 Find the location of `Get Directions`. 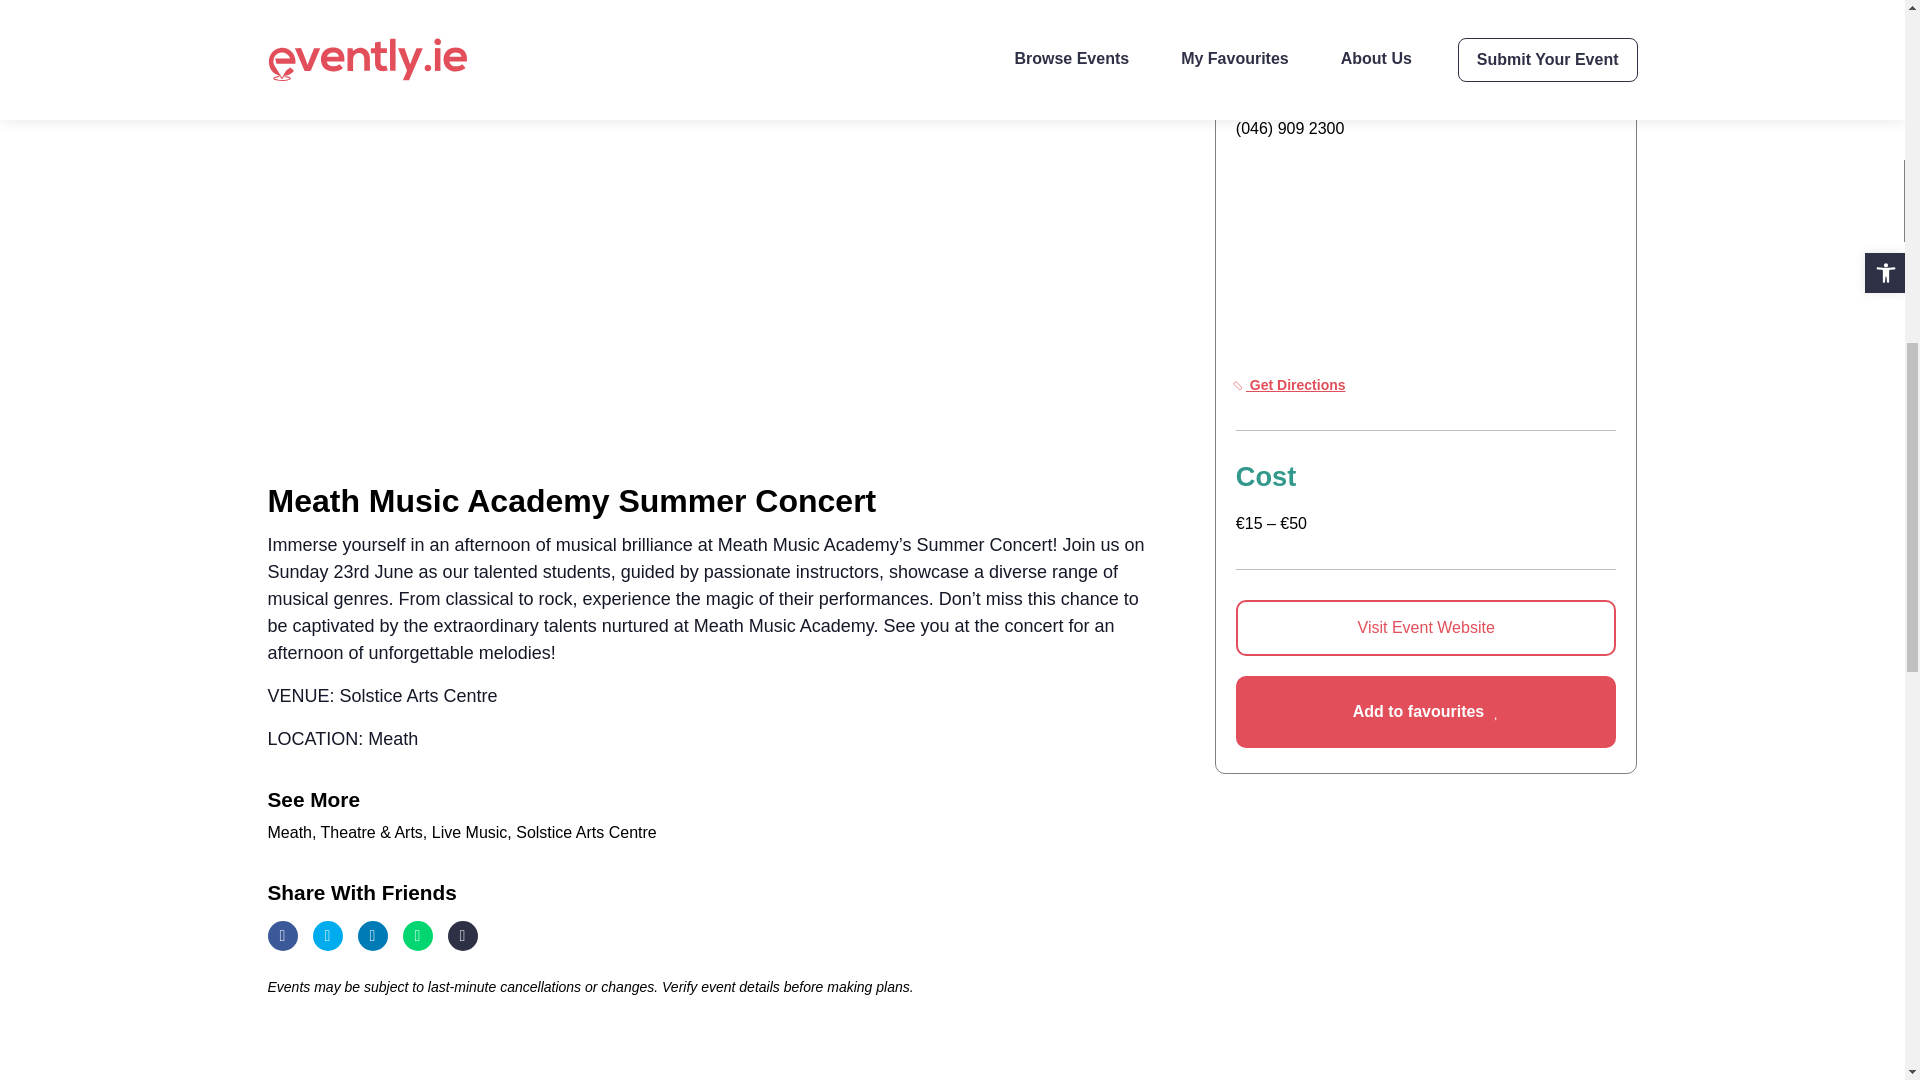

Get Directions is located at coordinates (1290, 384).